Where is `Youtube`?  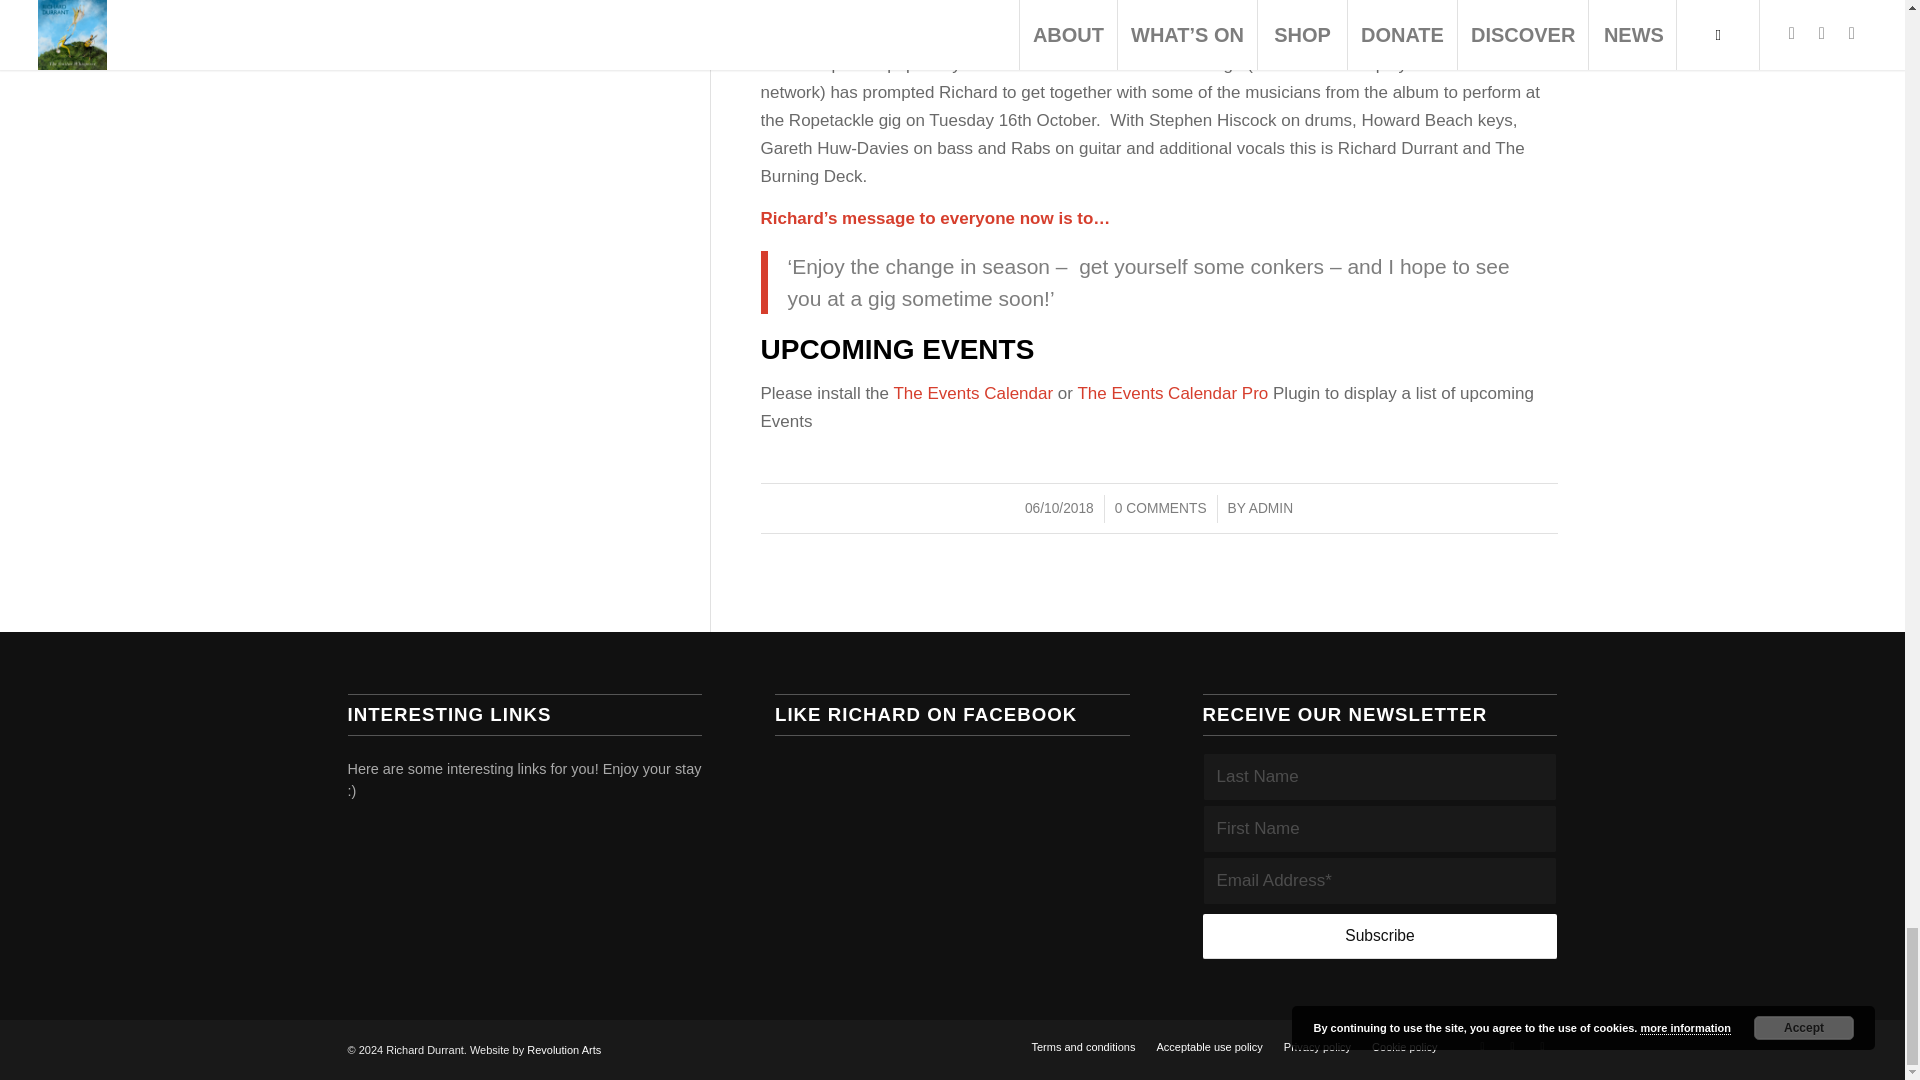 Youtube is located at coordinates (1542, 1046).